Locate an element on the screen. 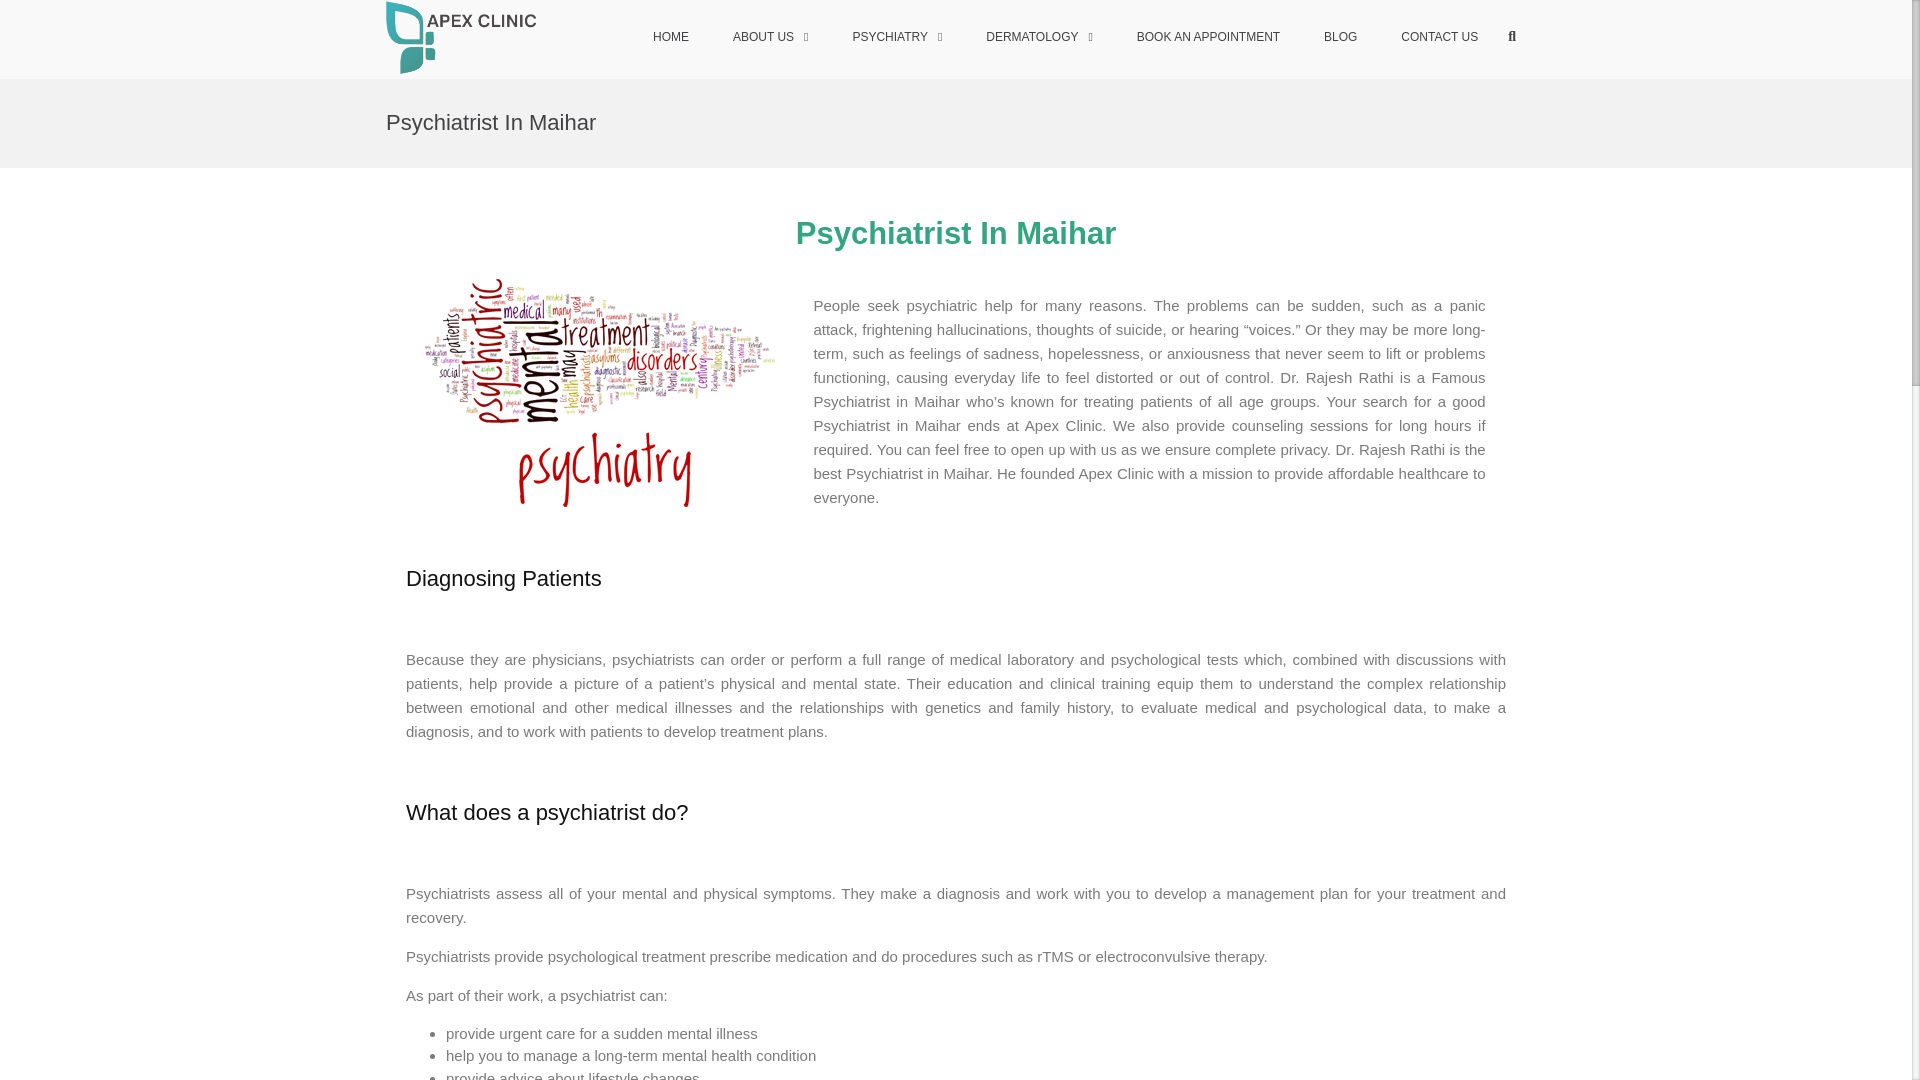  HOME is located at coordinates (670, 38).